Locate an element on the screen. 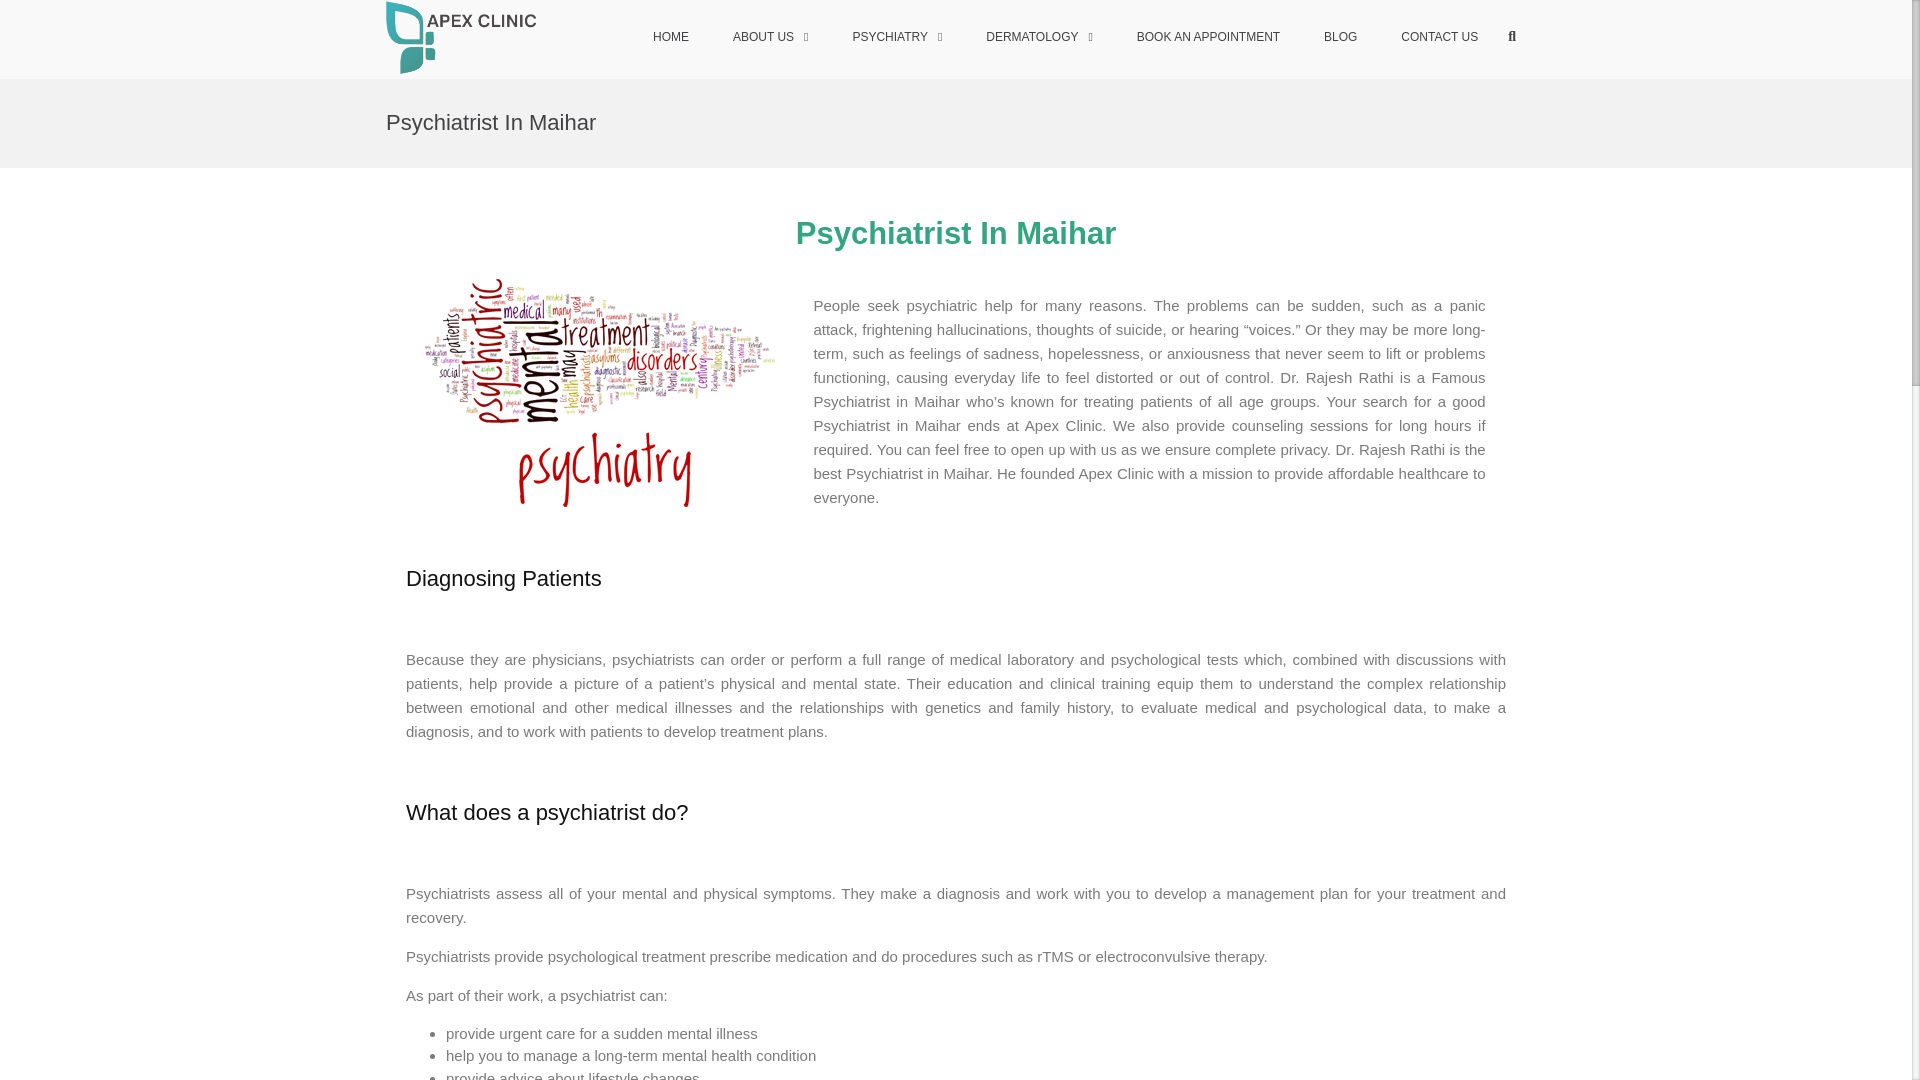  HOME is located at coordinates (670, 38).